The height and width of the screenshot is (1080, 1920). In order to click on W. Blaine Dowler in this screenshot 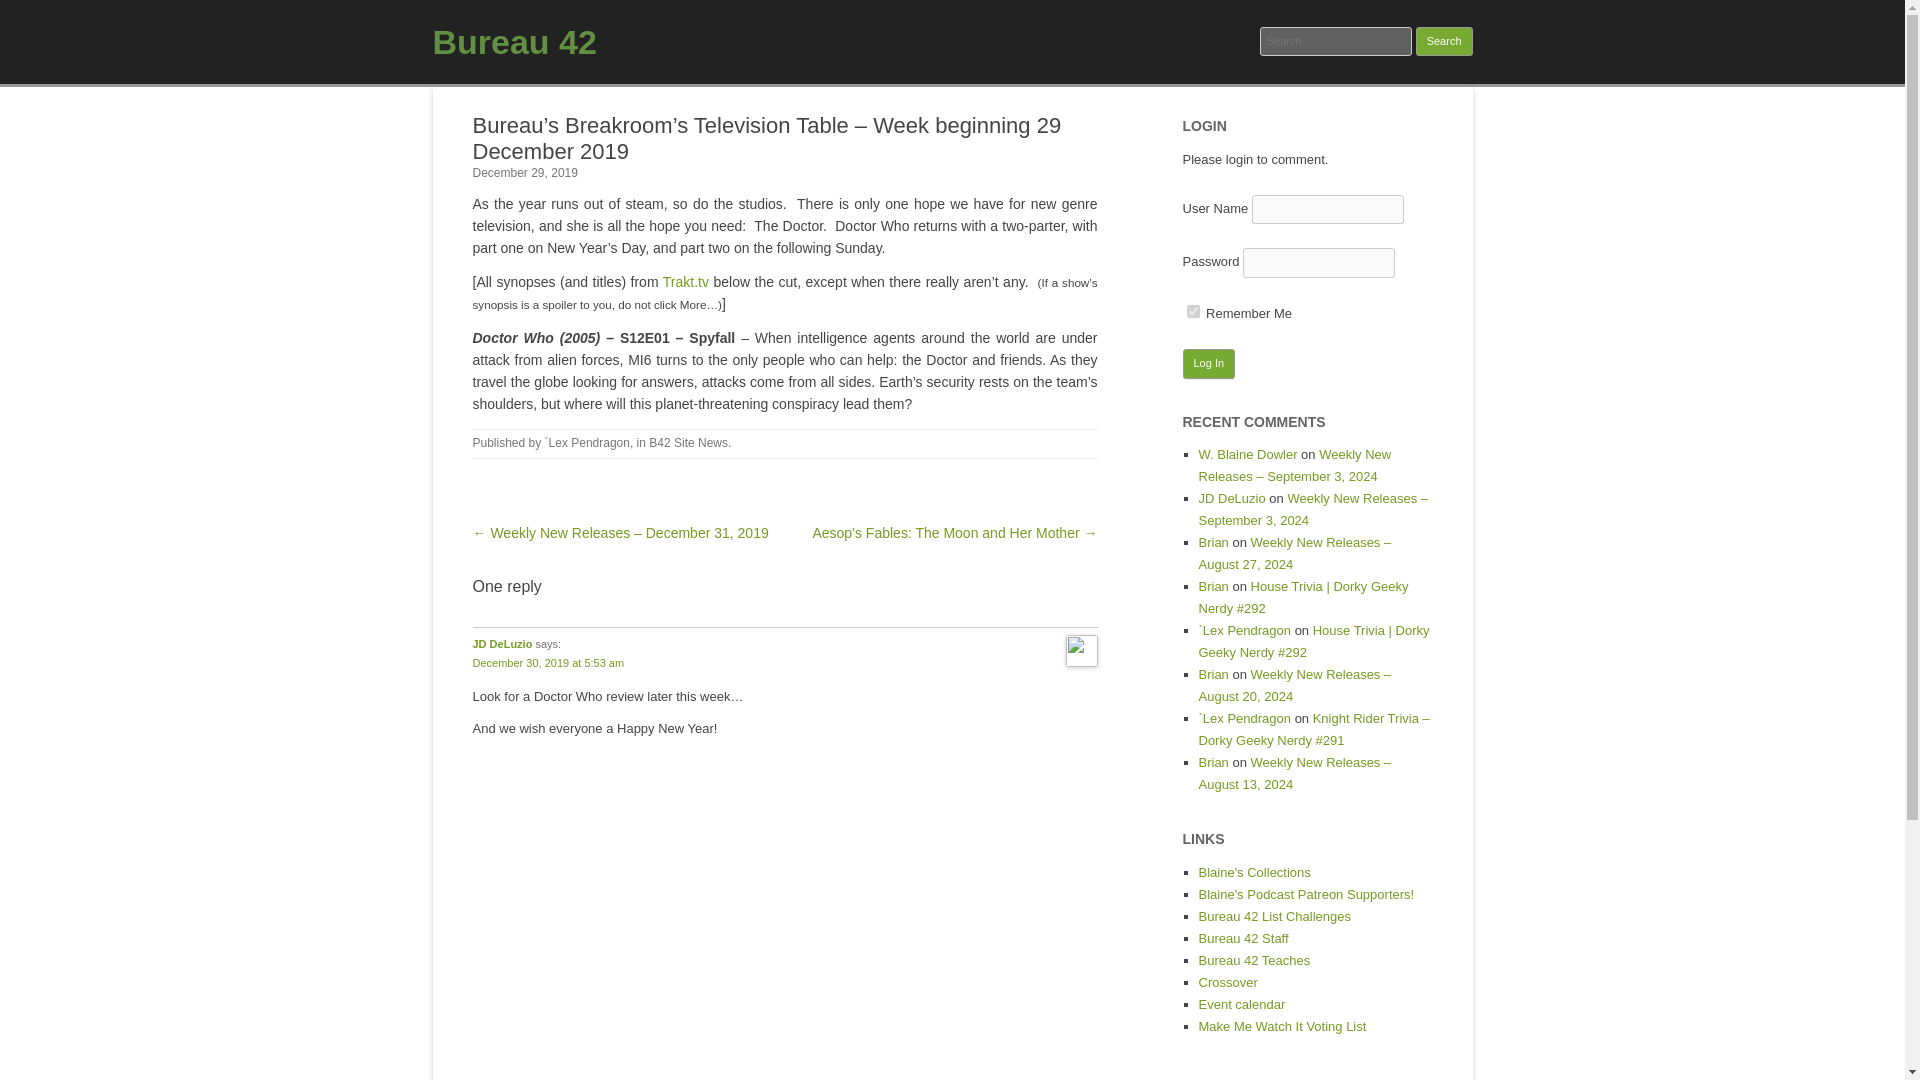, I will do `click(1248, 454)`.